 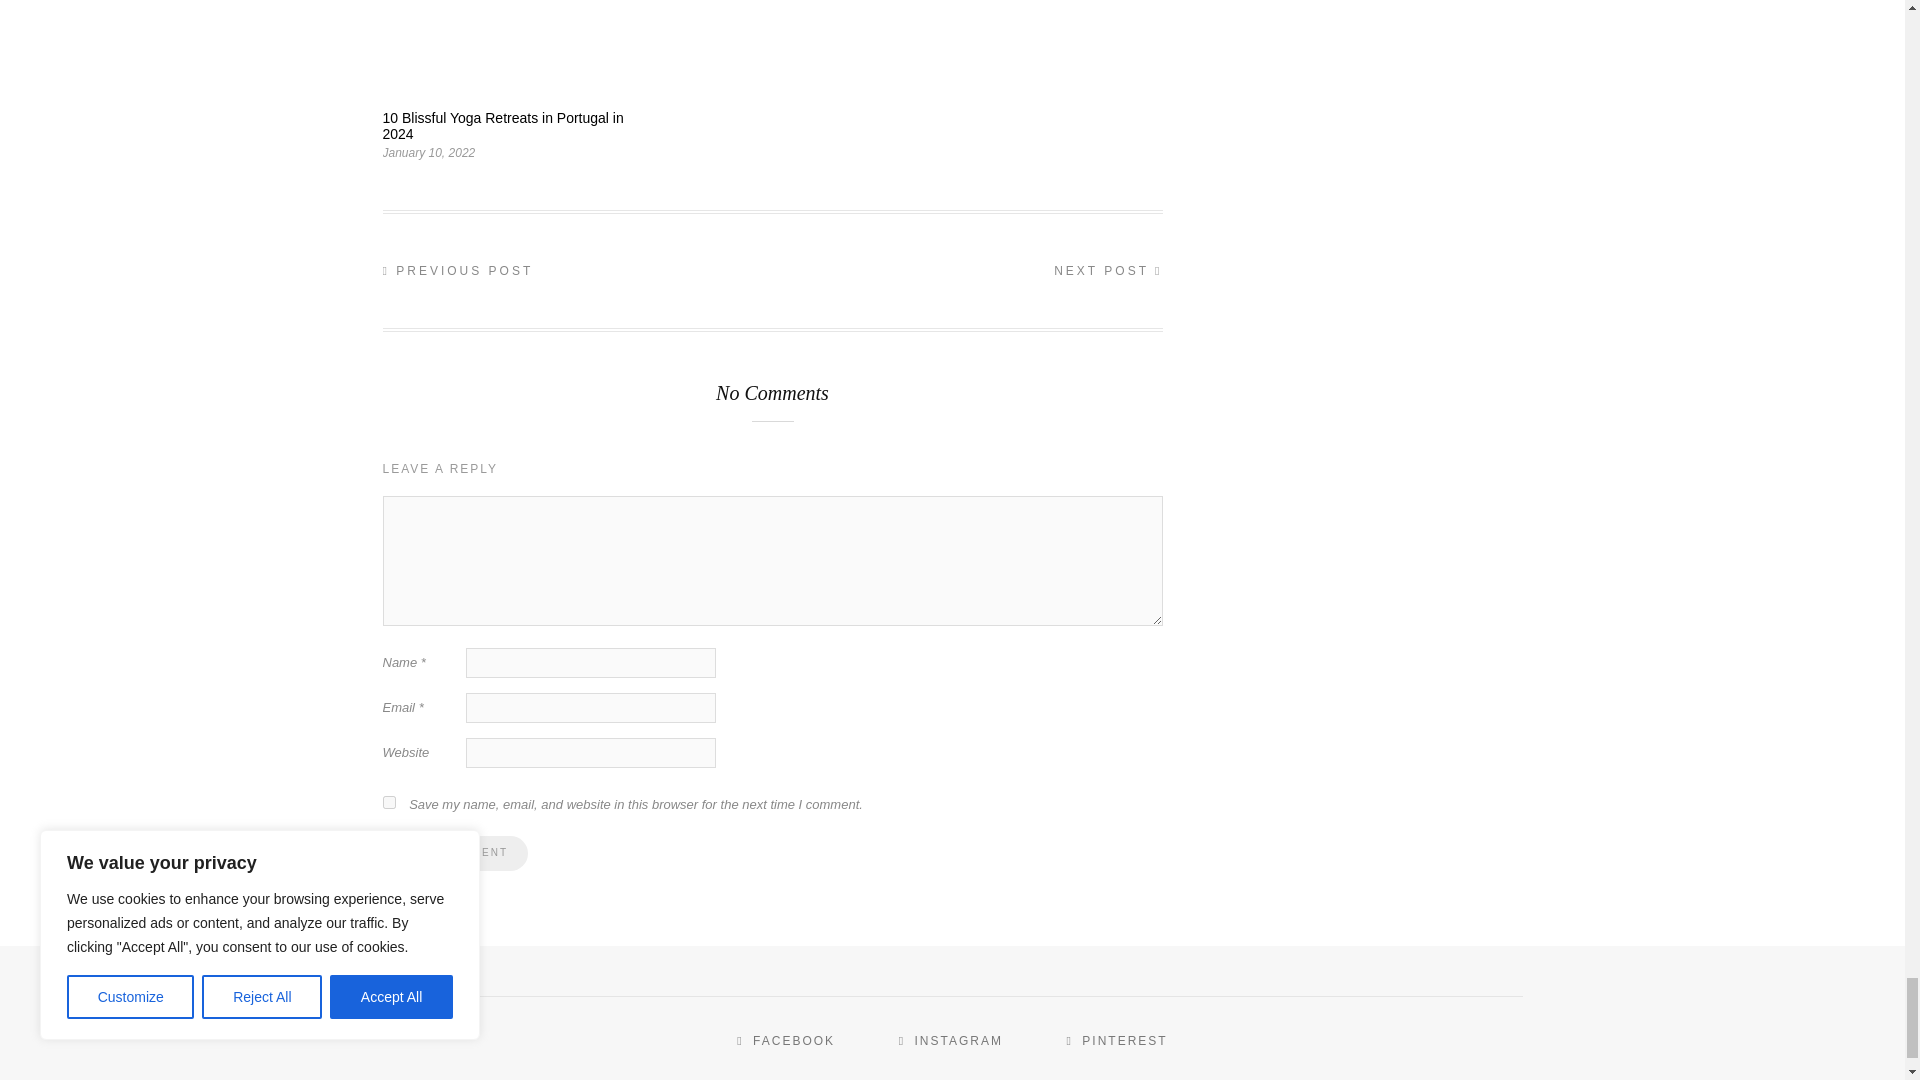 What do you see at coordinates (454, 852) in the screenshot?
I see `Post Comment` at bounding box center [454, 852].